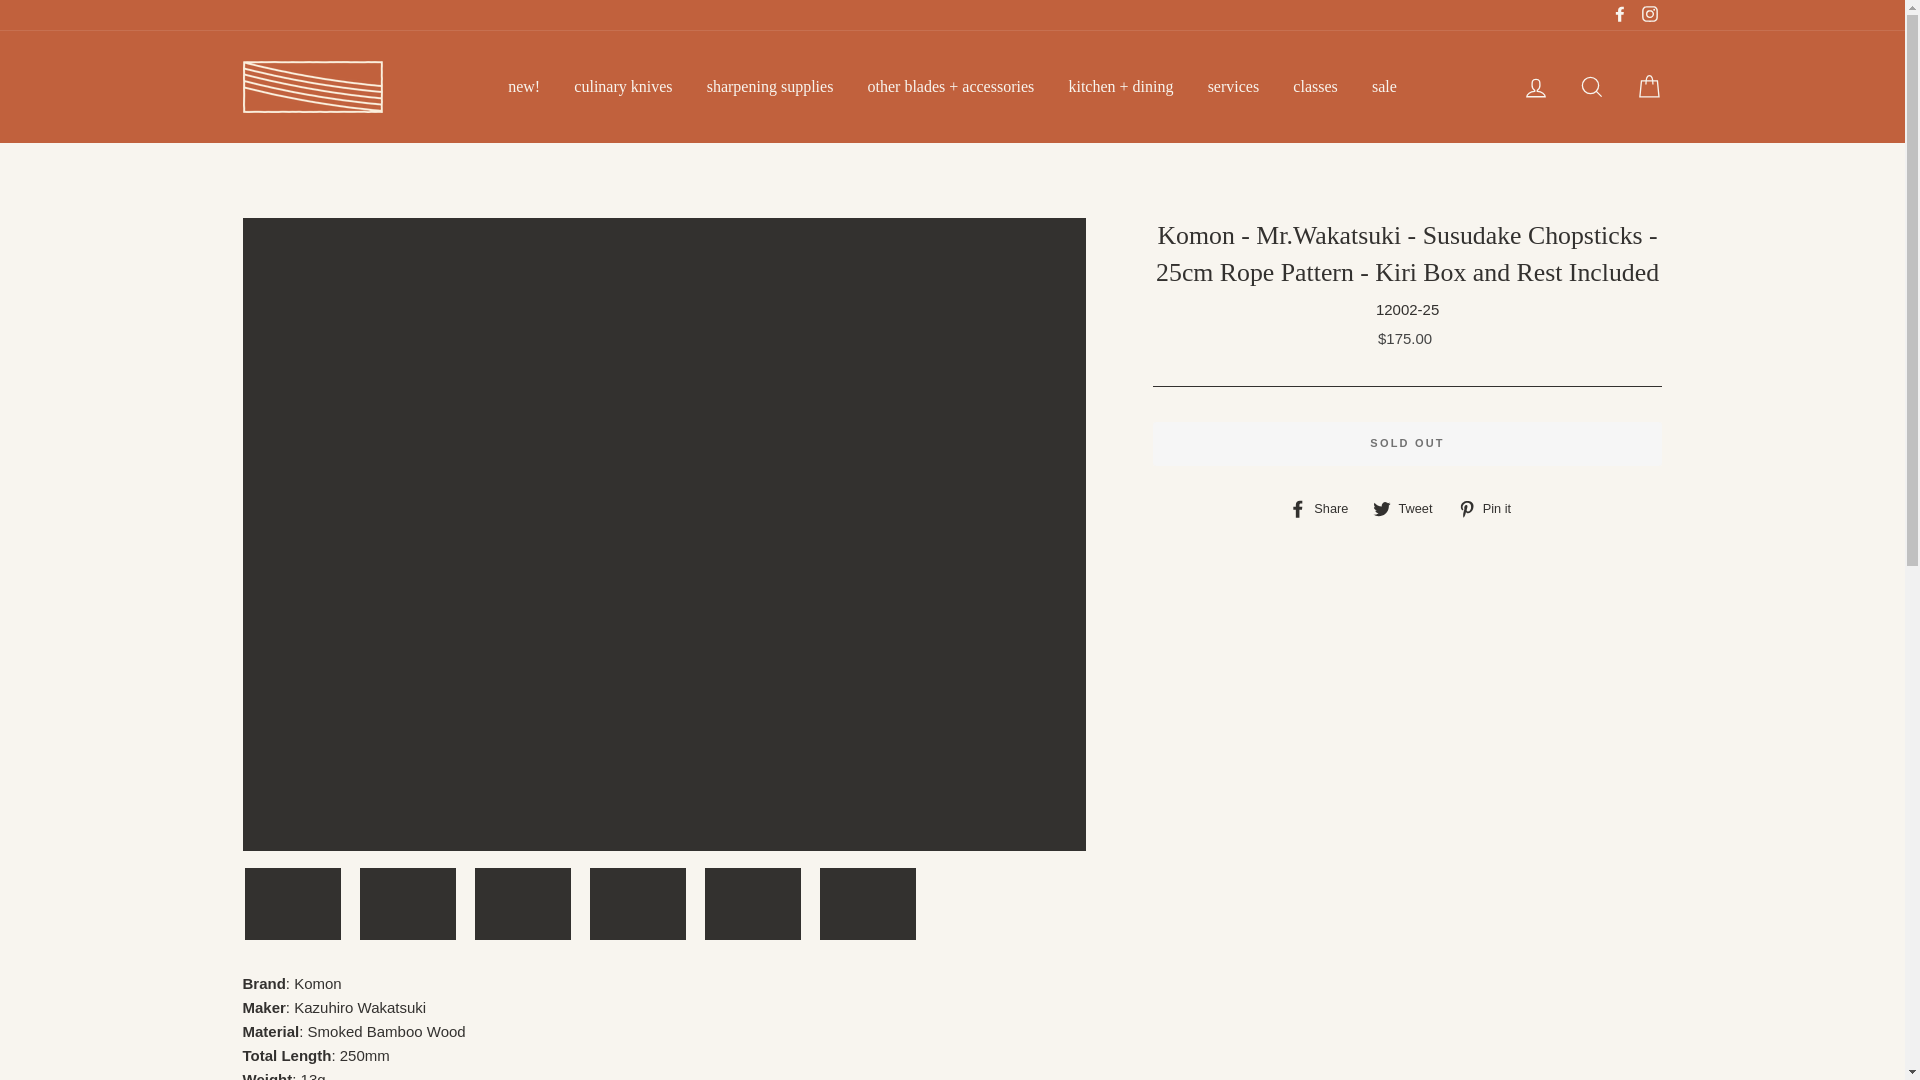 This screenshot has height=1080, width=1920. What do you see at coordinates (1410, 508) in the screenshot?
I see `Tweet on Twitter` at bounding box center [1410, 508].